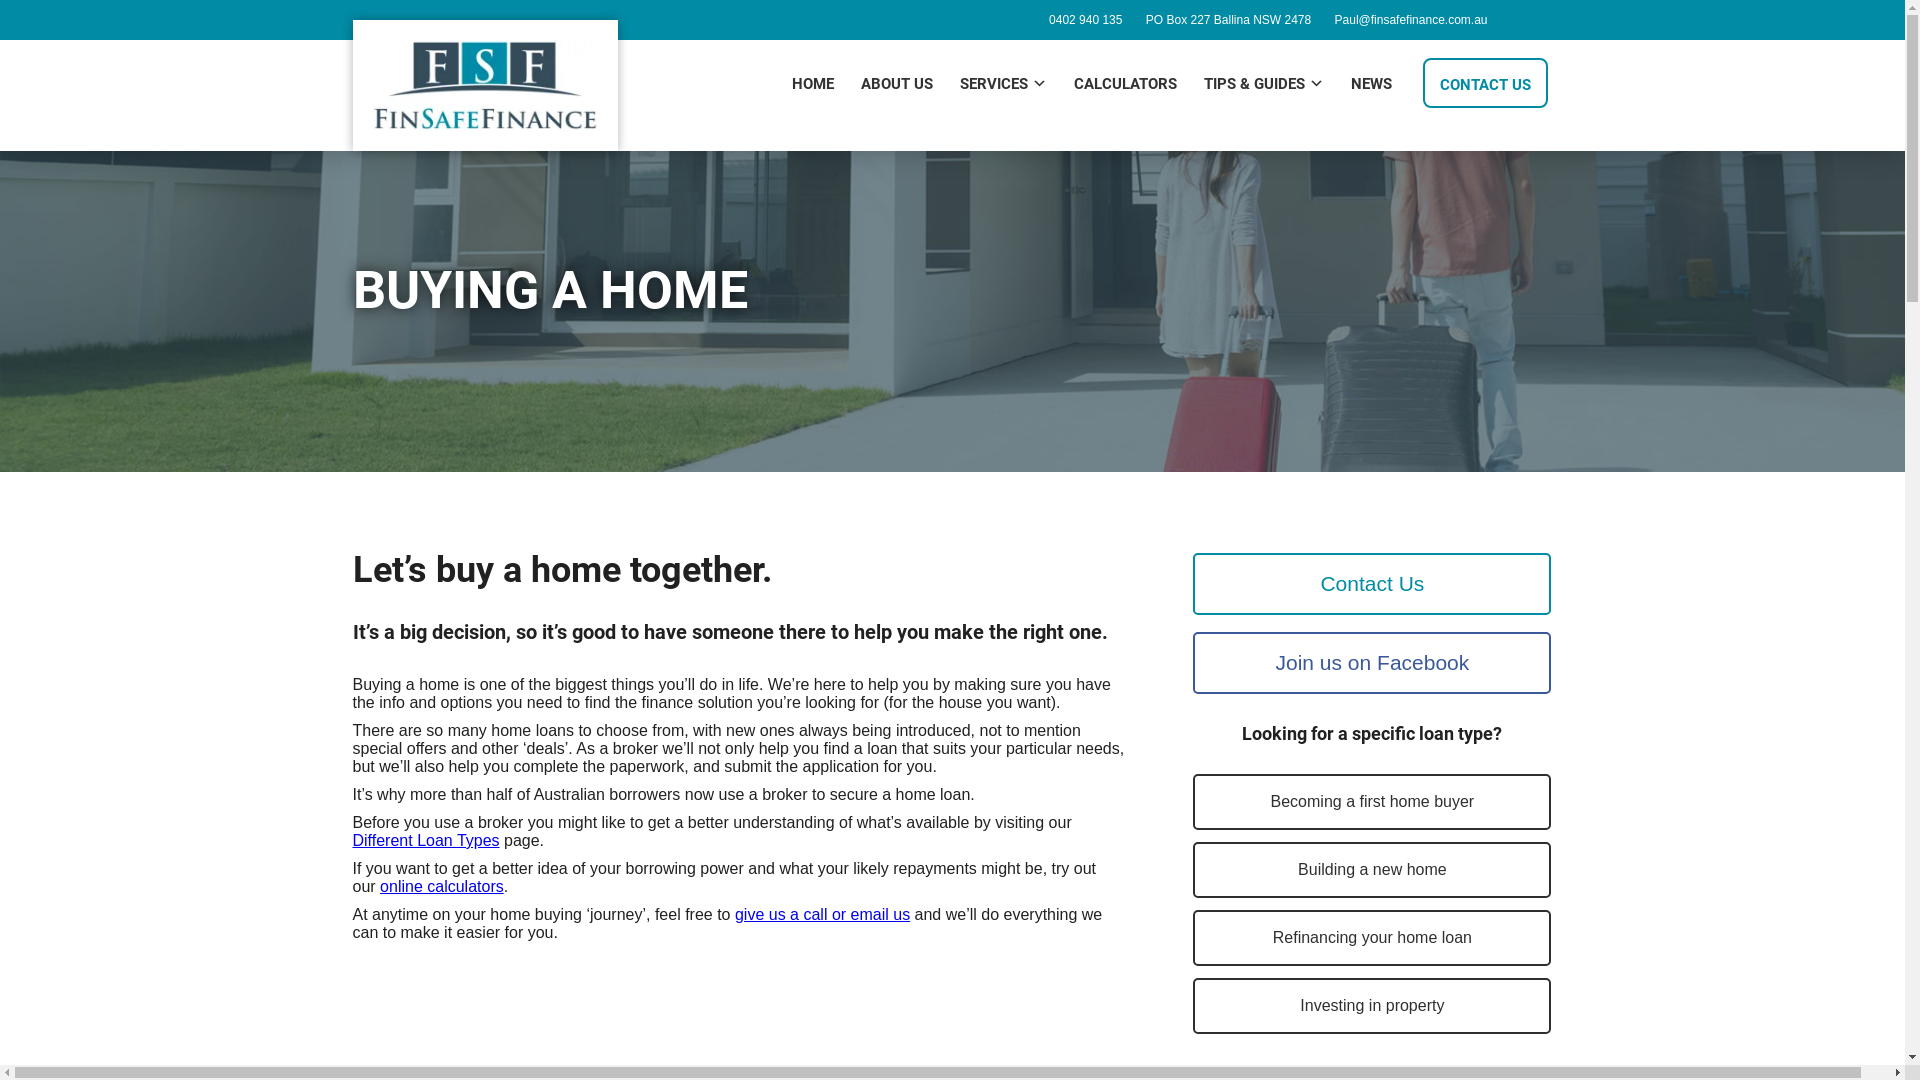 The height and width of the screenshot is (1080, 1920). I want to click on Refinancing your home loan, so click(1372, 938).